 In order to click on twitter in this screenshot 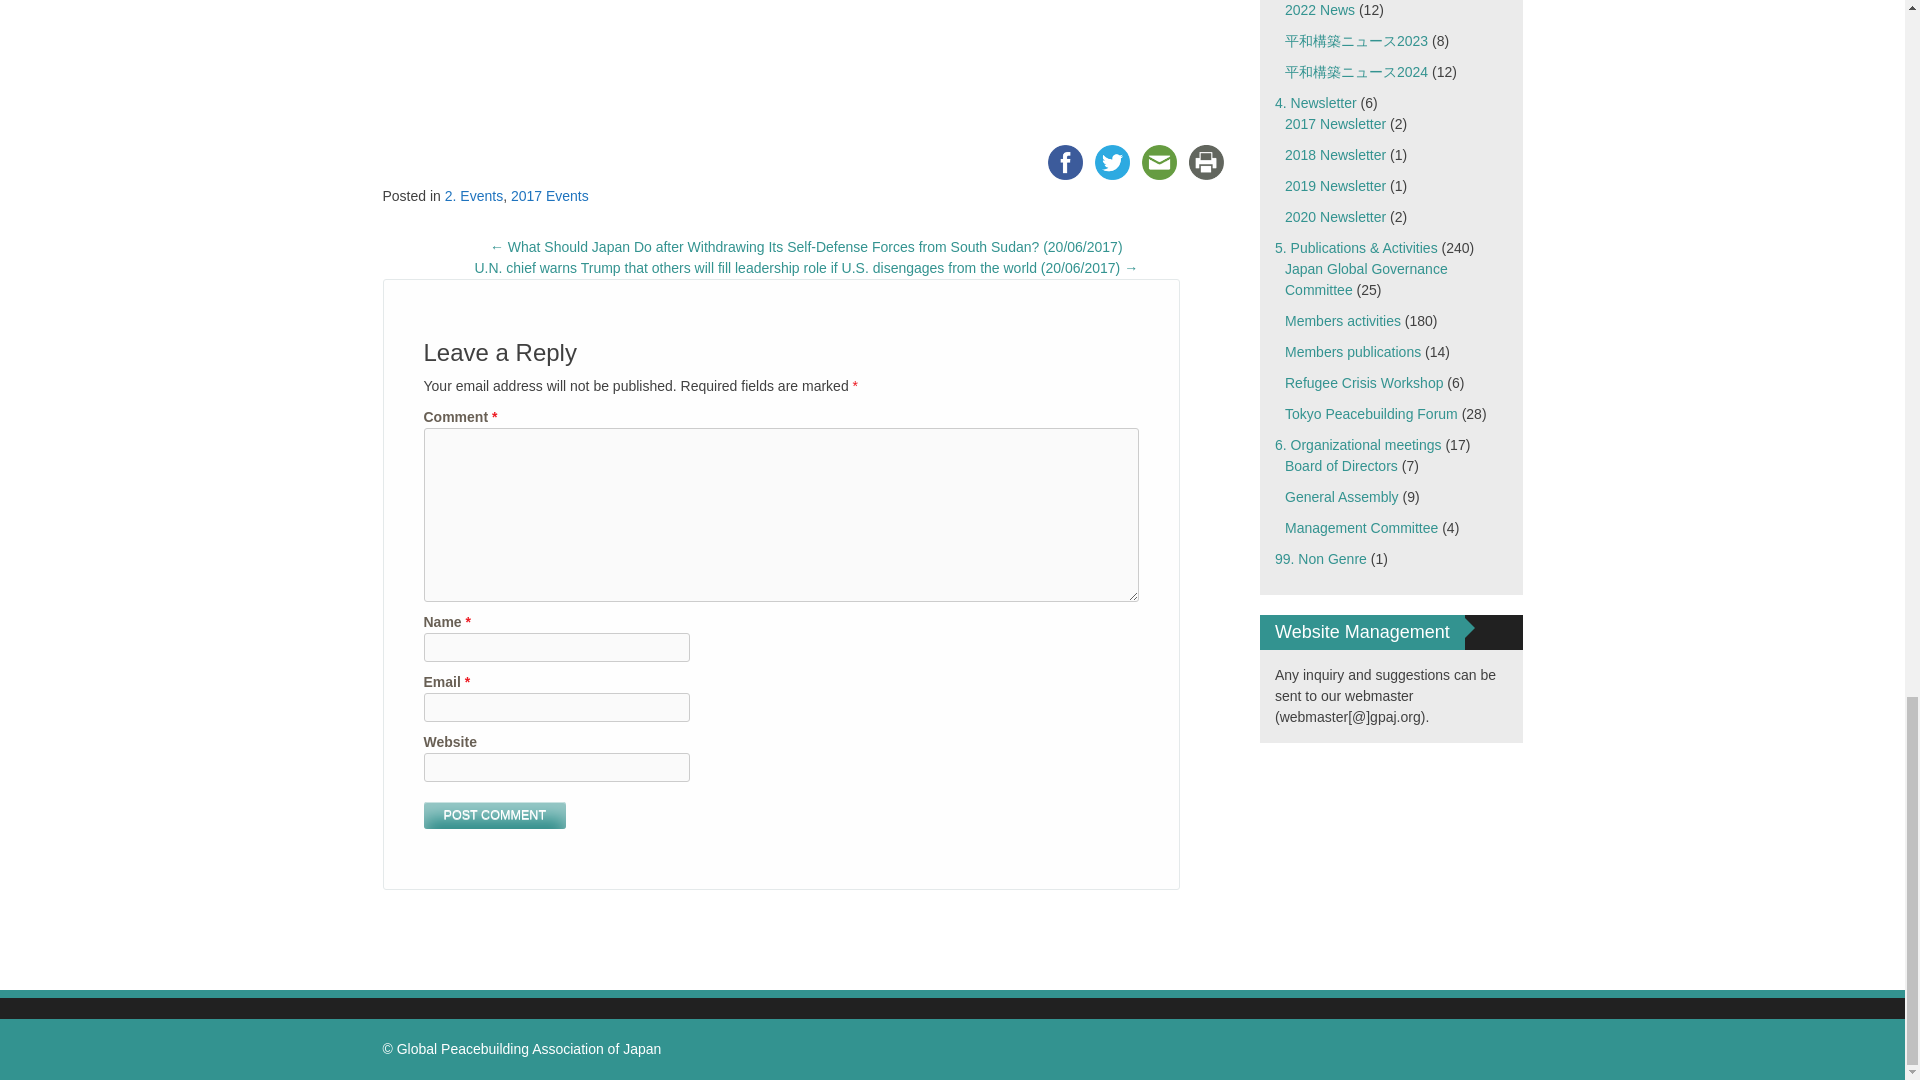, I will do `click(1112, 162)`.